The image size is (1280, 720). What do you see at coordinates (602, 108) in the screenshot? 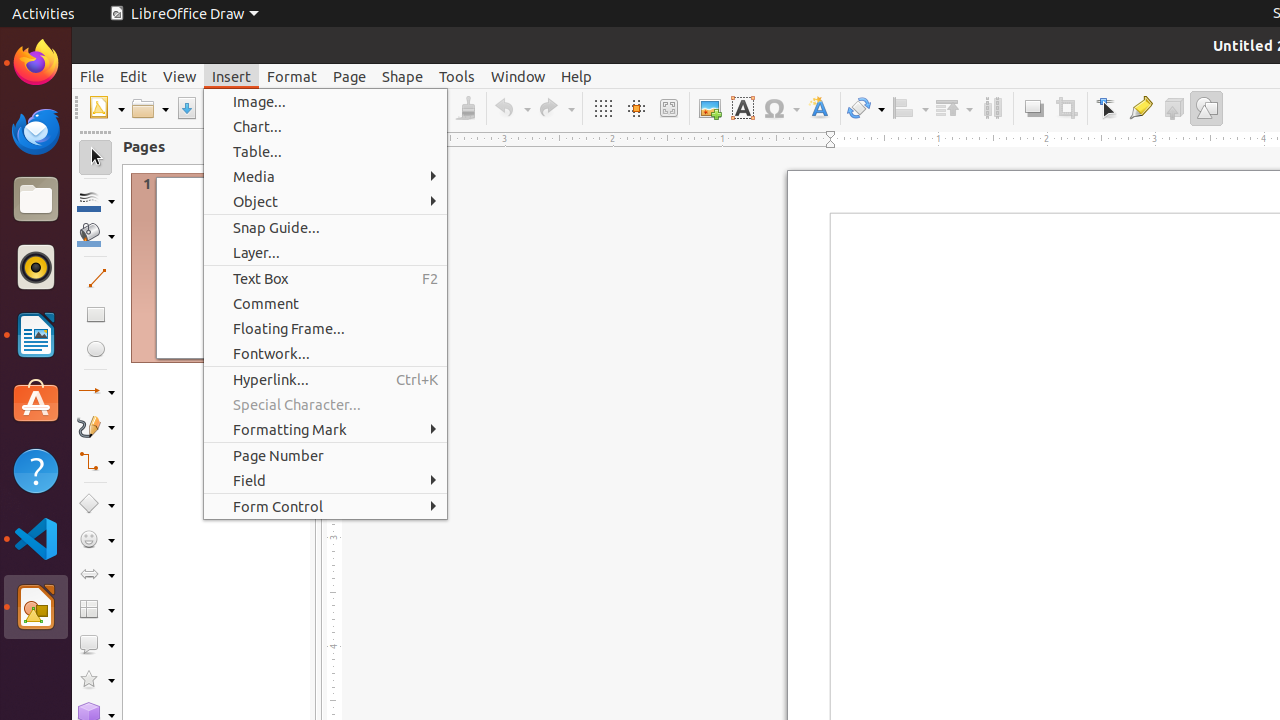
I see `Grid` at bounding box center [602, 108].